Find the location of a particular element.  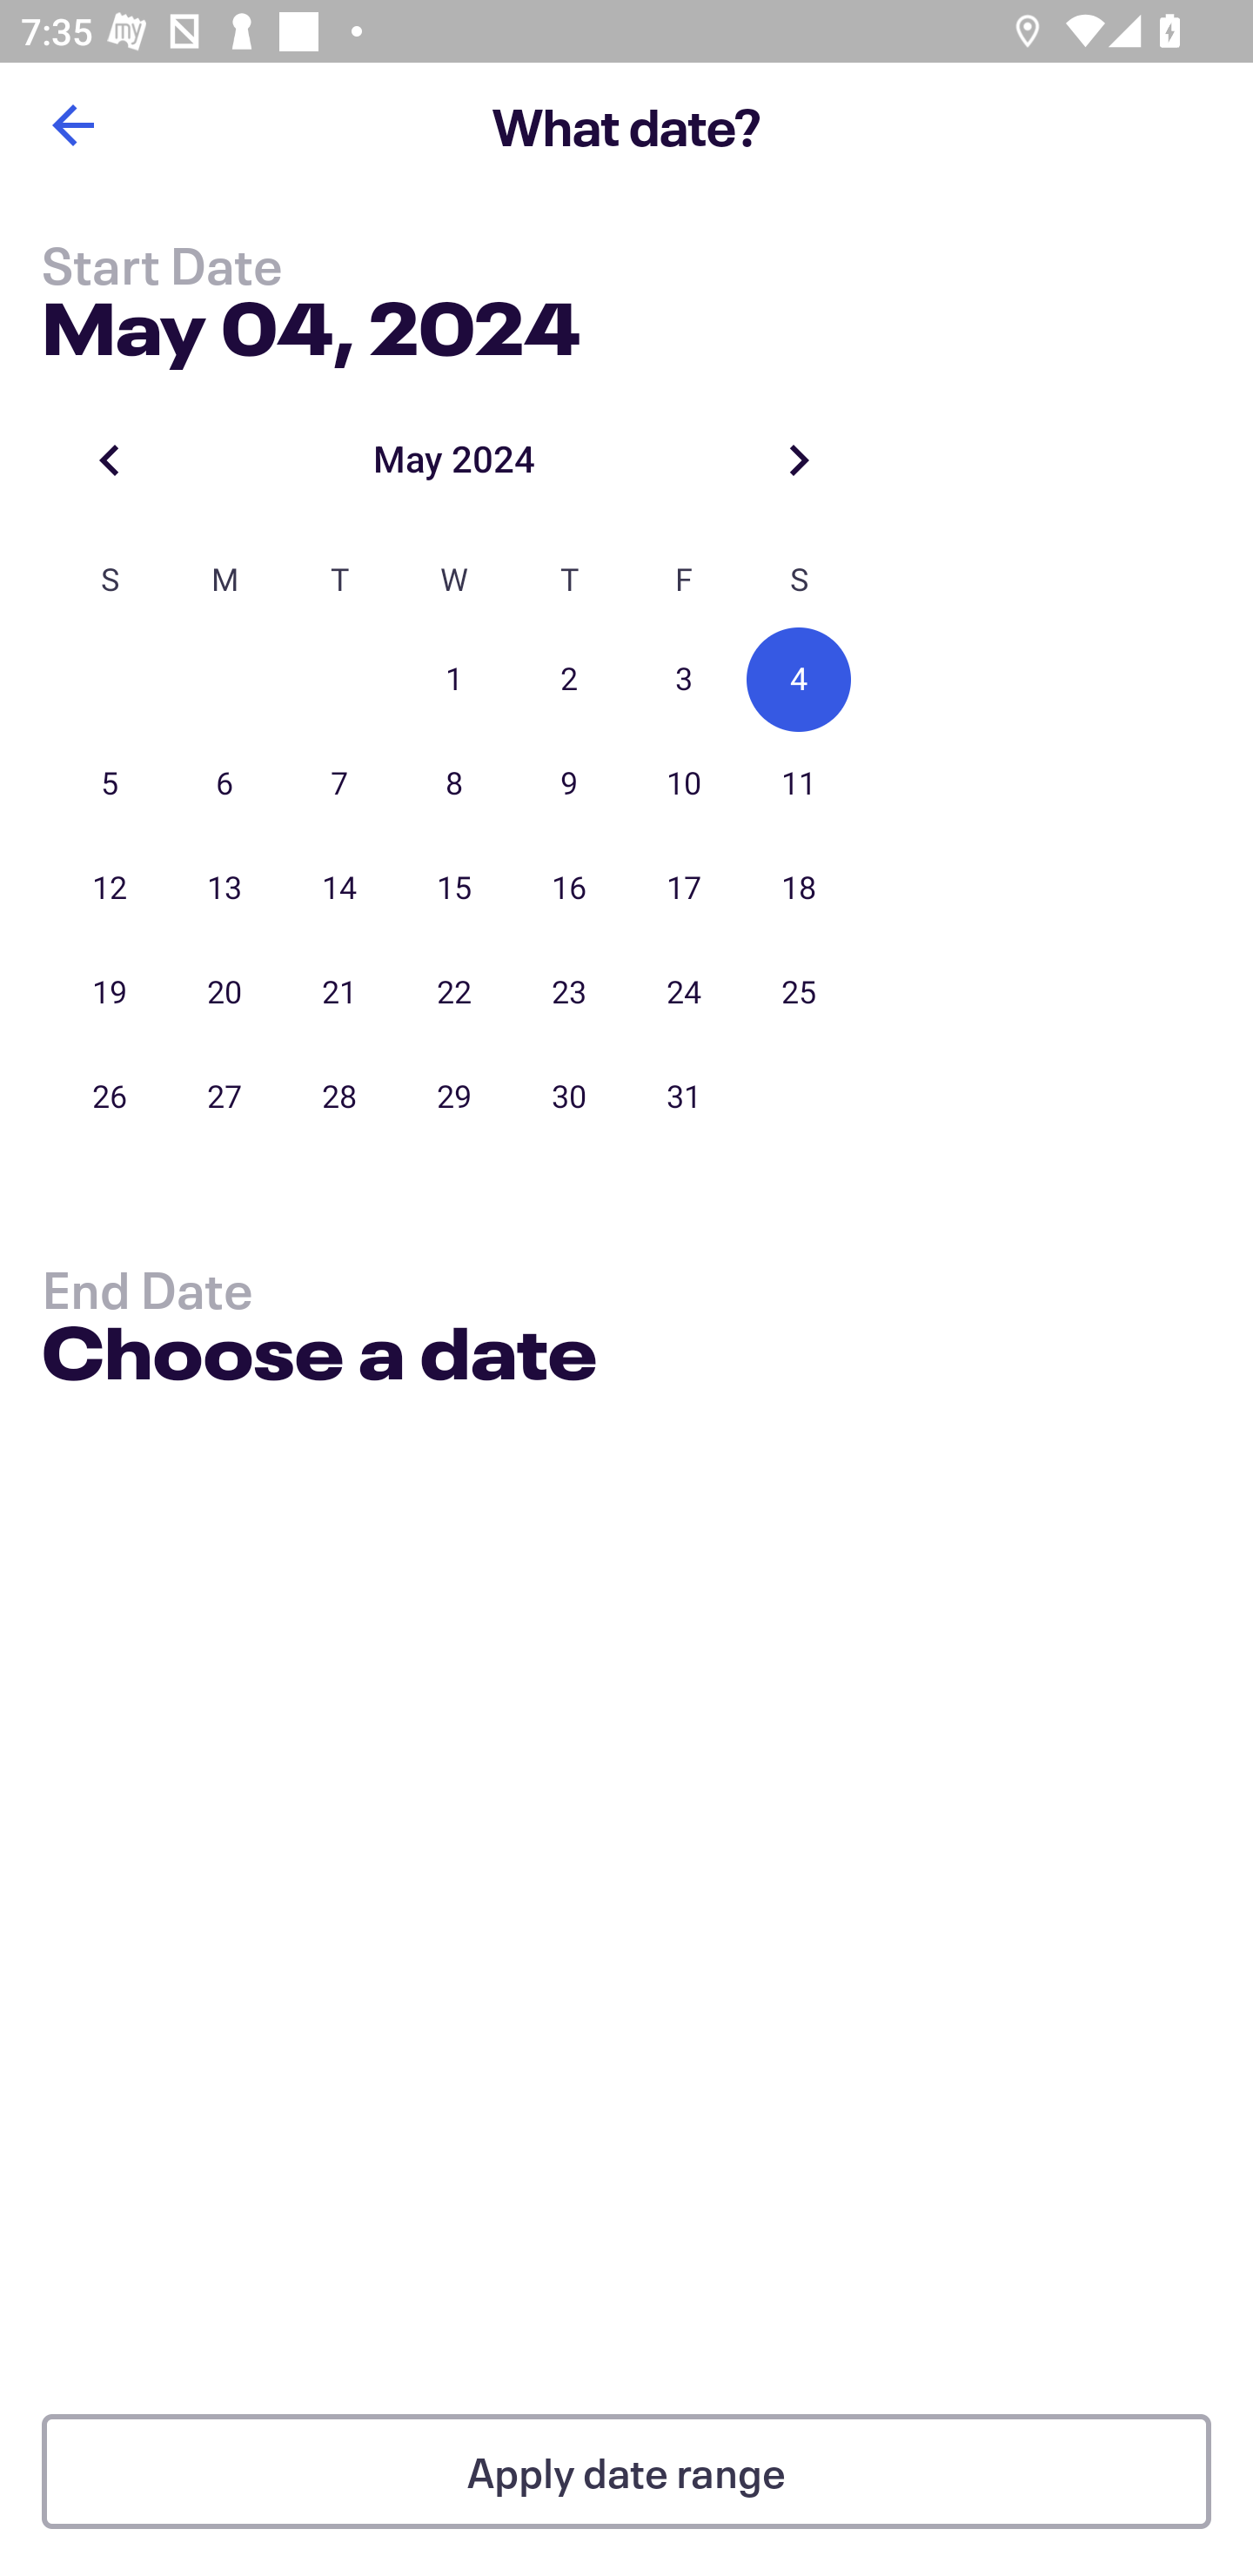

26 26 May 2024 is located at coordinates (110, 1097).